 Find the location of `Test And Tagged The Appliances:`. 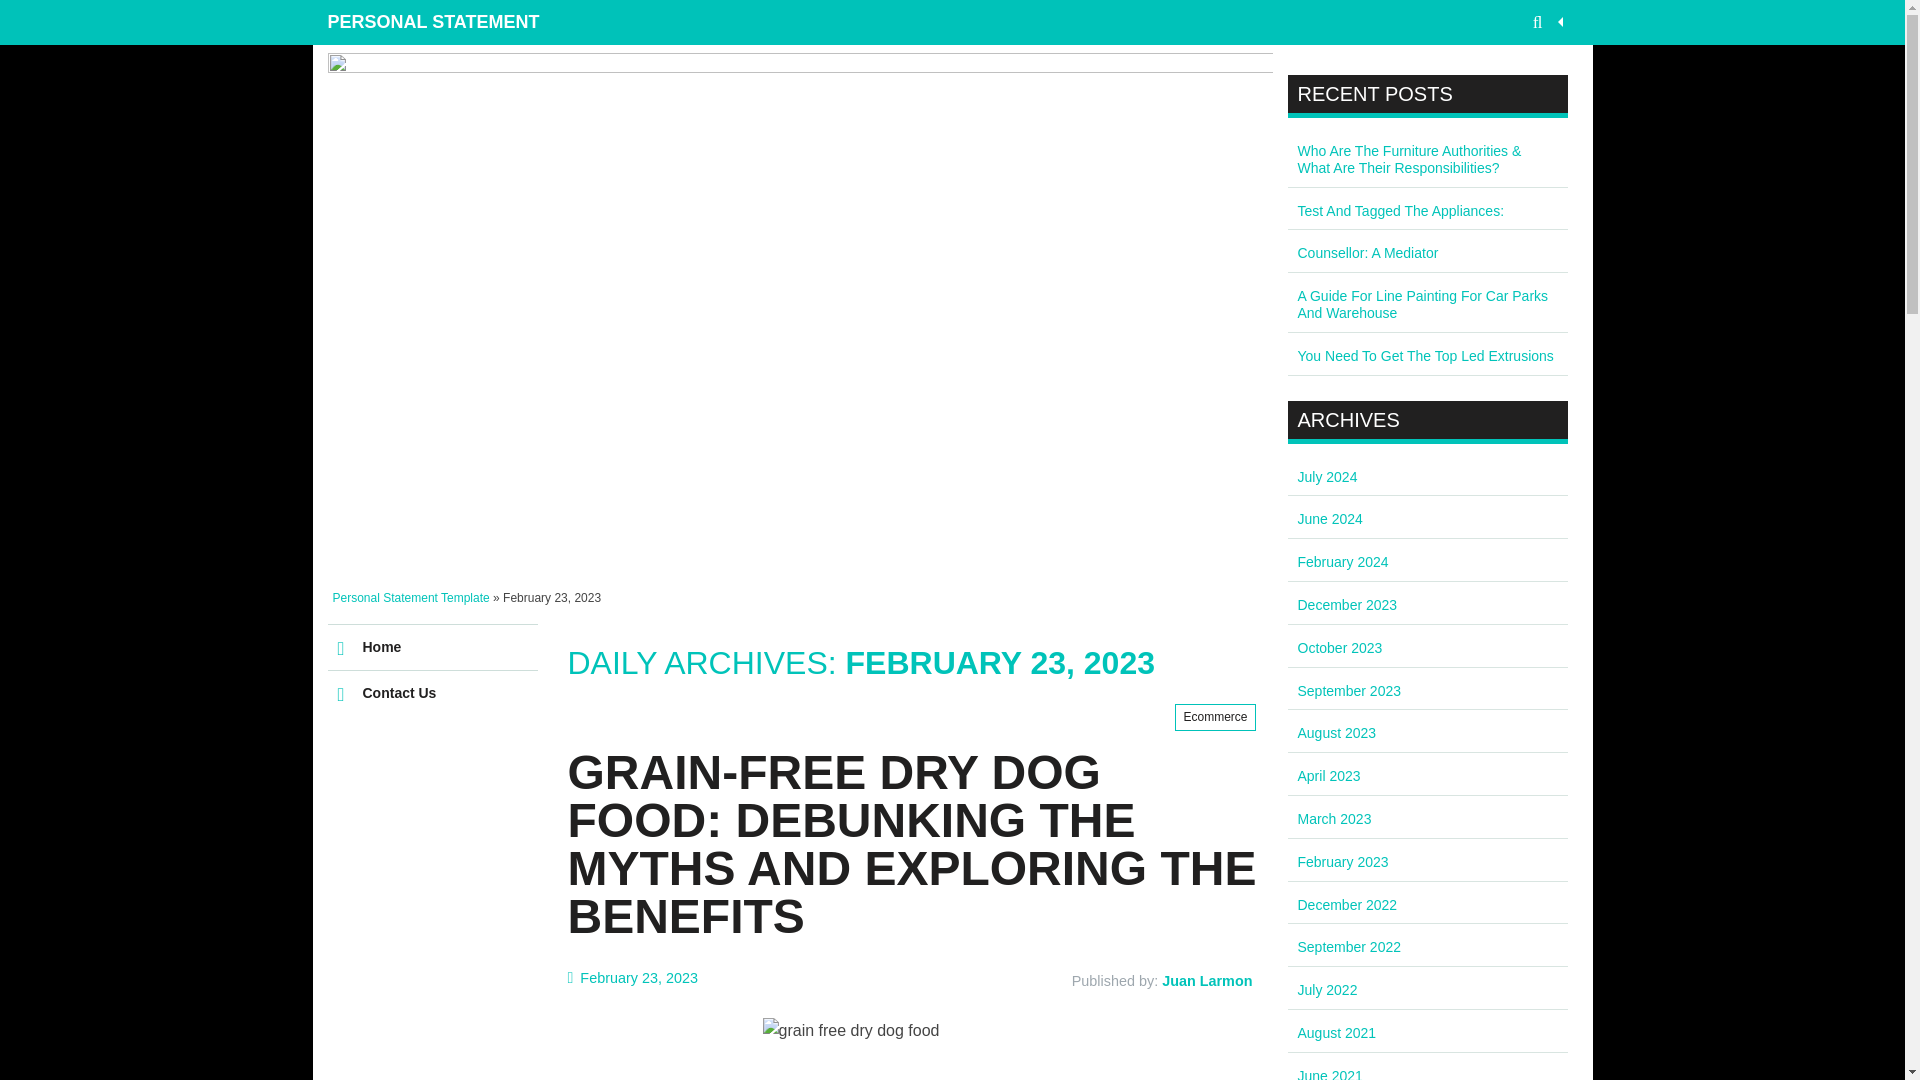

Test And Tagged The Appliances: is located at coordinates (1401, 211).